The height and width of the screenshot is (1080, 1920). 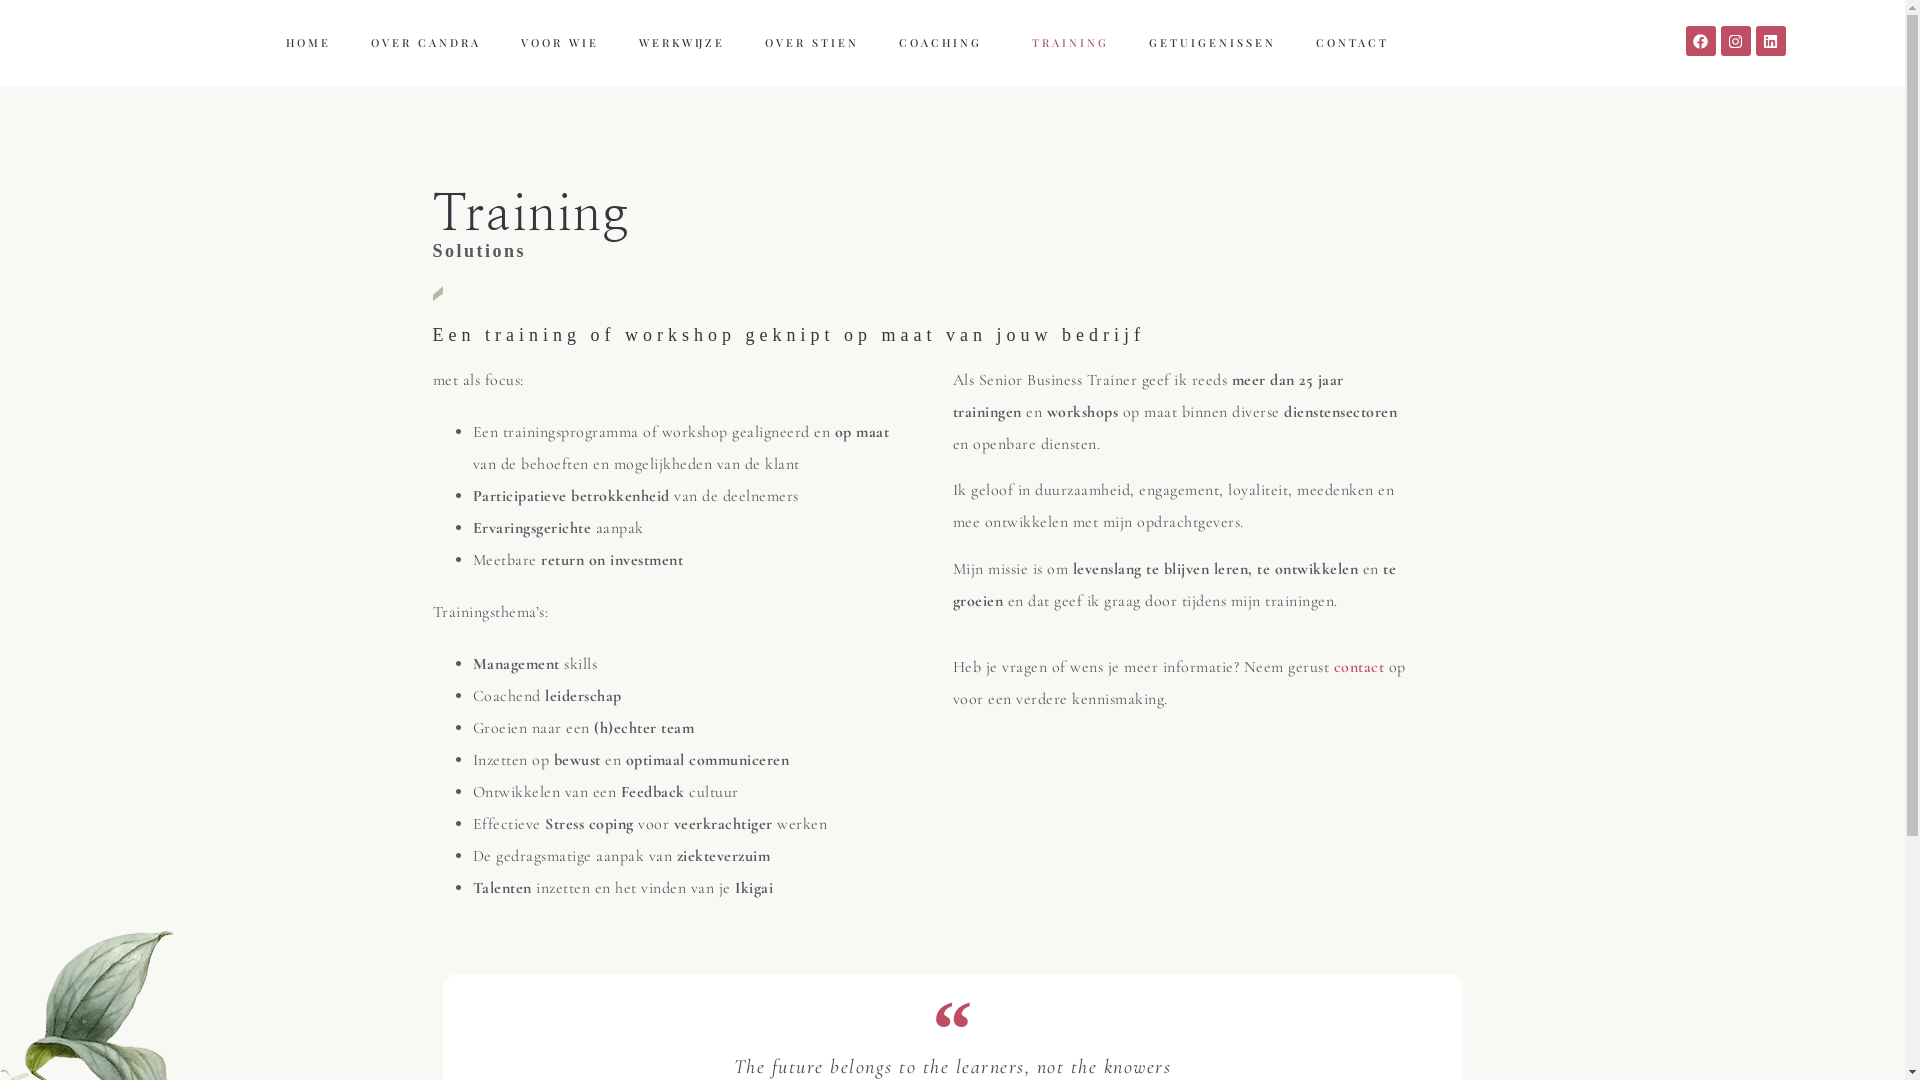 I want to click on OVER CANDRA, so click(x=426, y=43).